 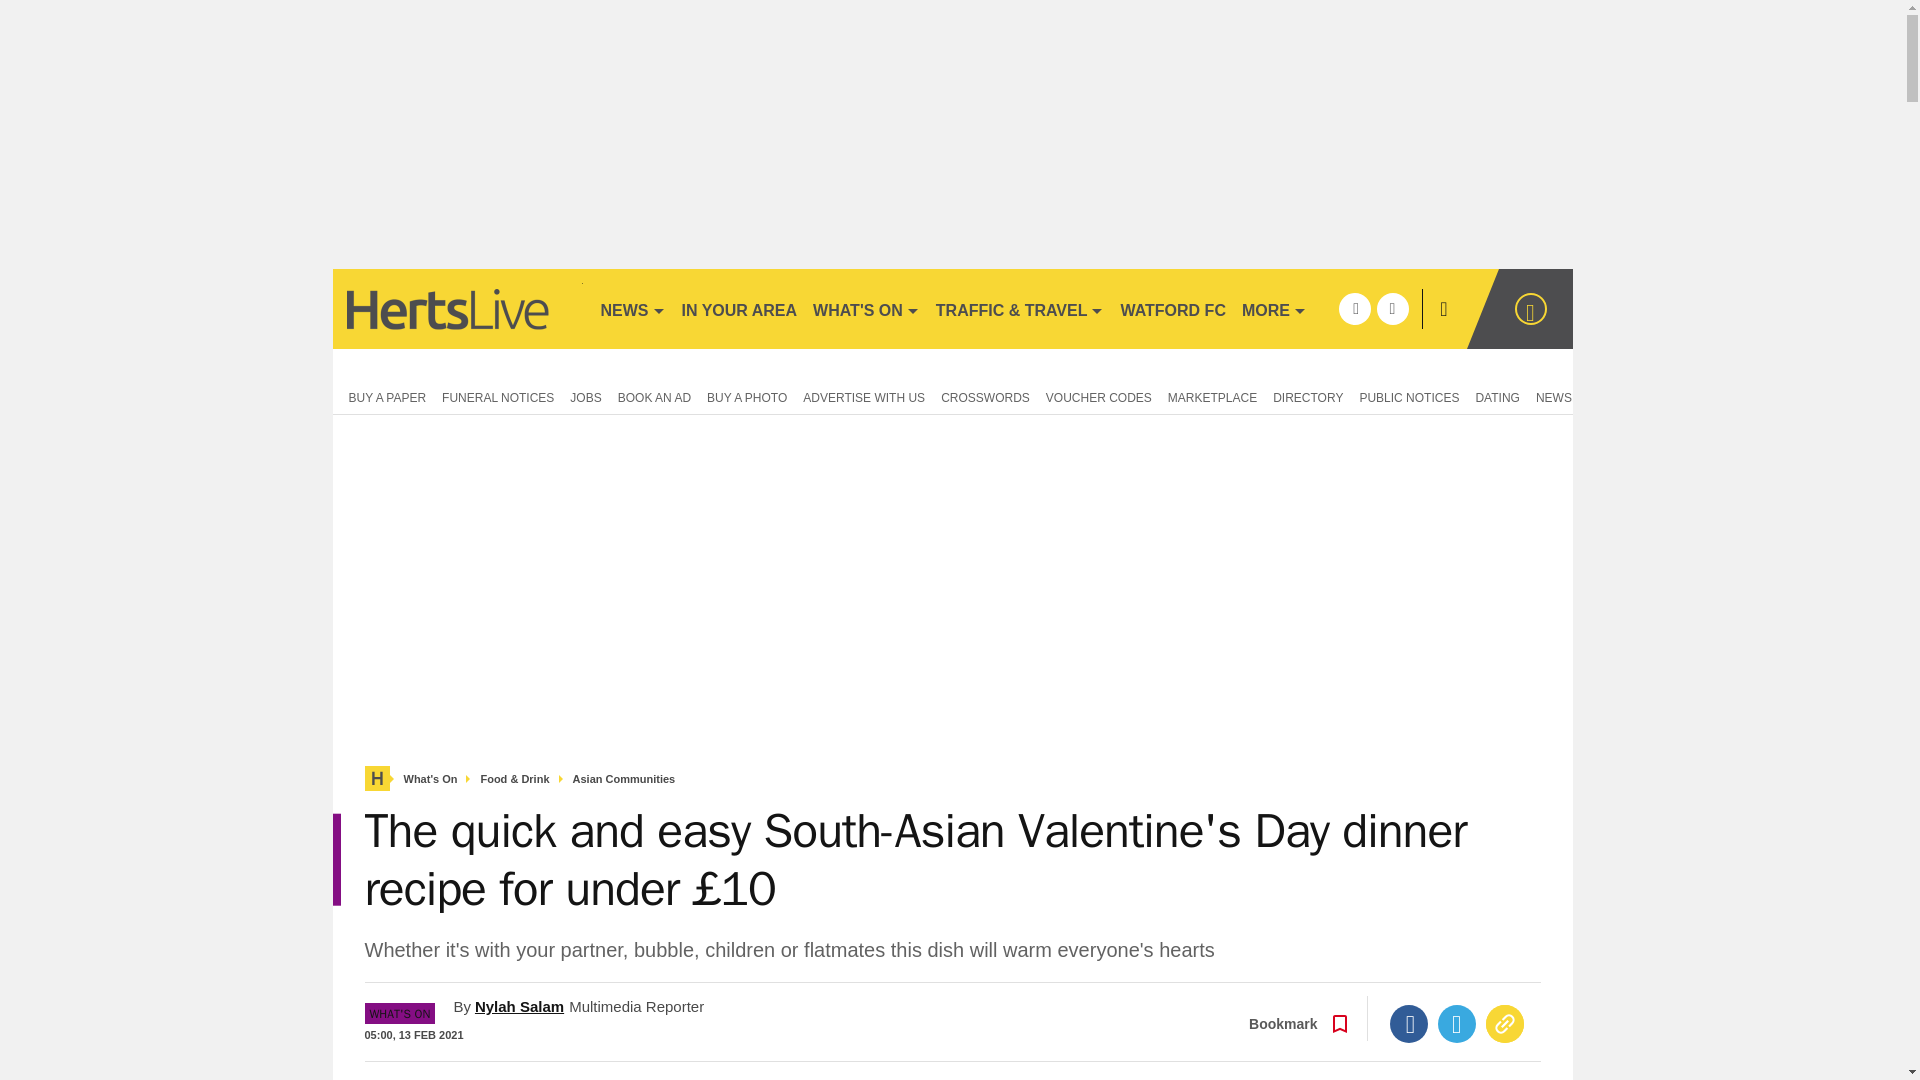 What do you see at coordinates (1274, 308) in the screenshot?
I see `MORE` at bounding box center [1274, 308].